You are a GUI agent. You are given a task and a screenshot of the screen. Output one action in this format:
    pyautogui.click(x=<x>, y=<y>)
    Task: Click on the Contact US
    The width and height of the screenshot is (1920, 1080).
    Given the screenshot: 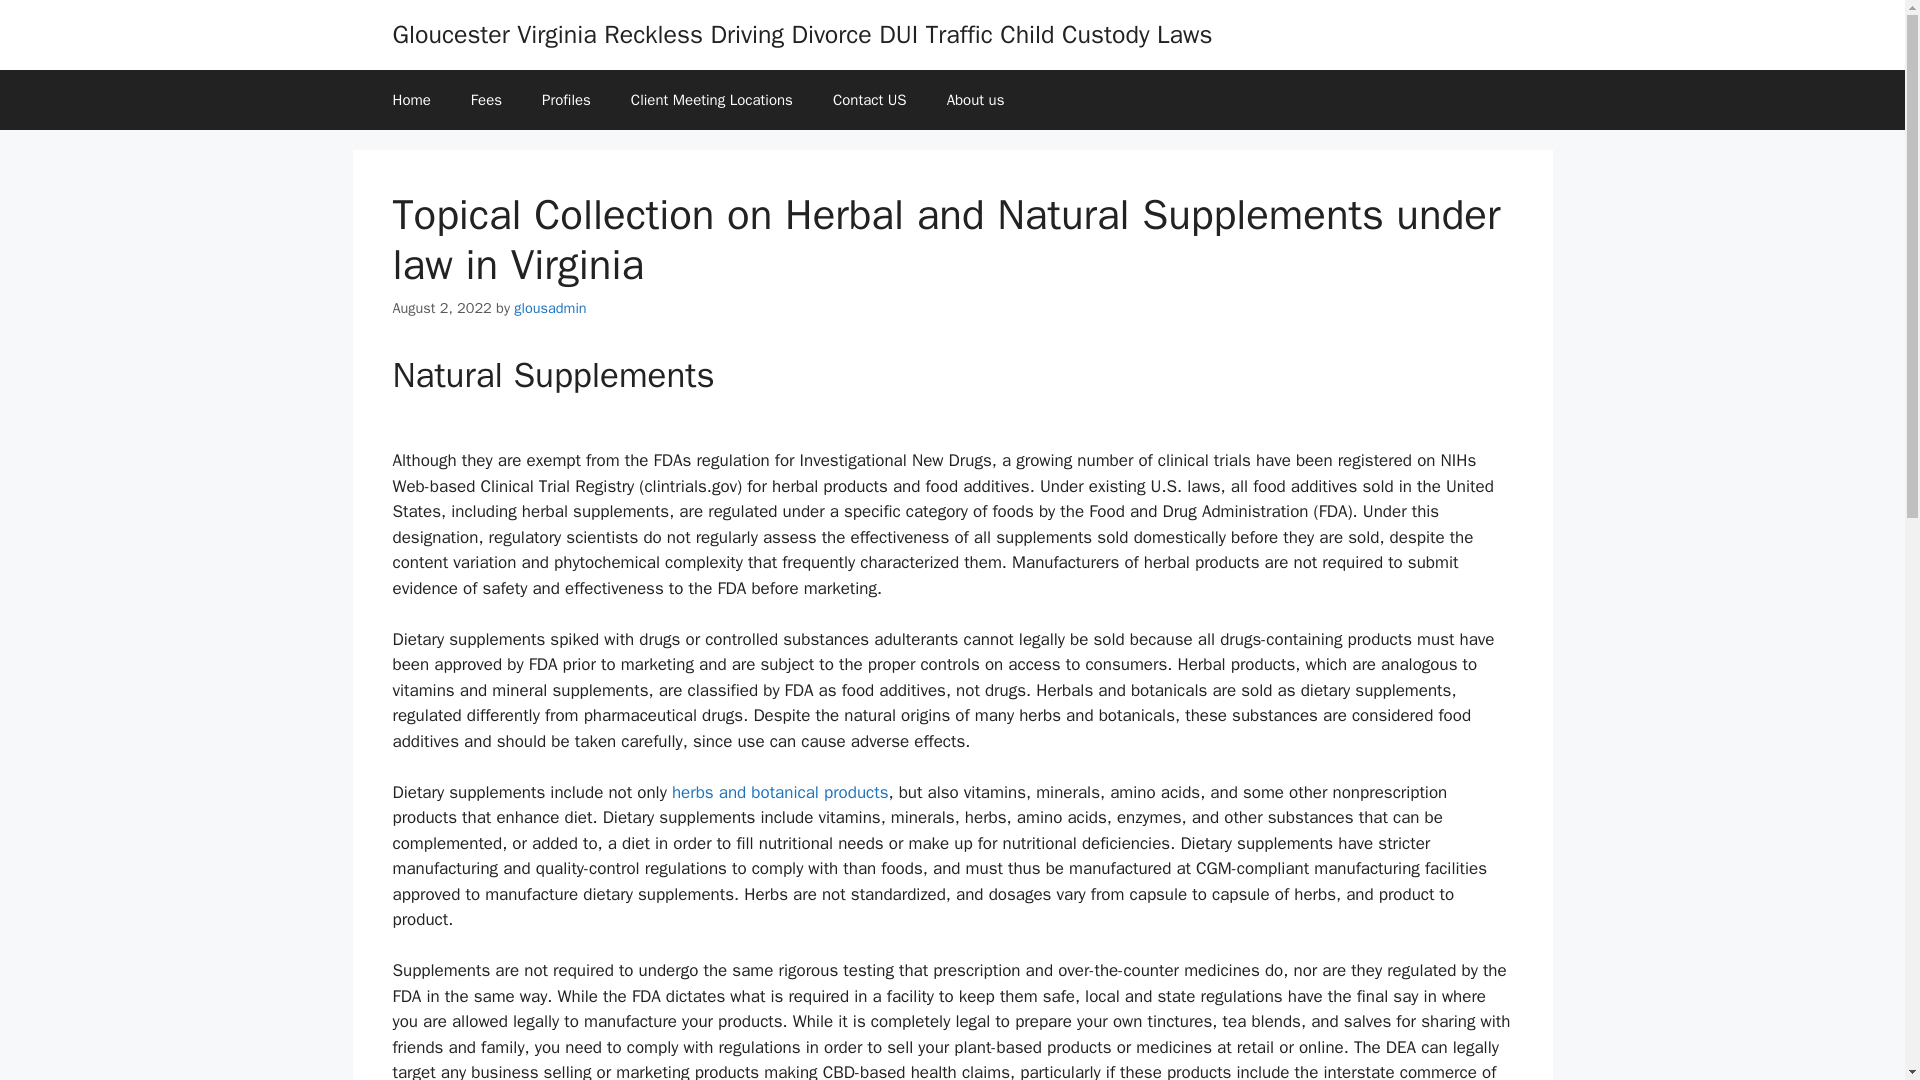 What is the action you would take?
    pyautogui.click(x=870, y=100)
    